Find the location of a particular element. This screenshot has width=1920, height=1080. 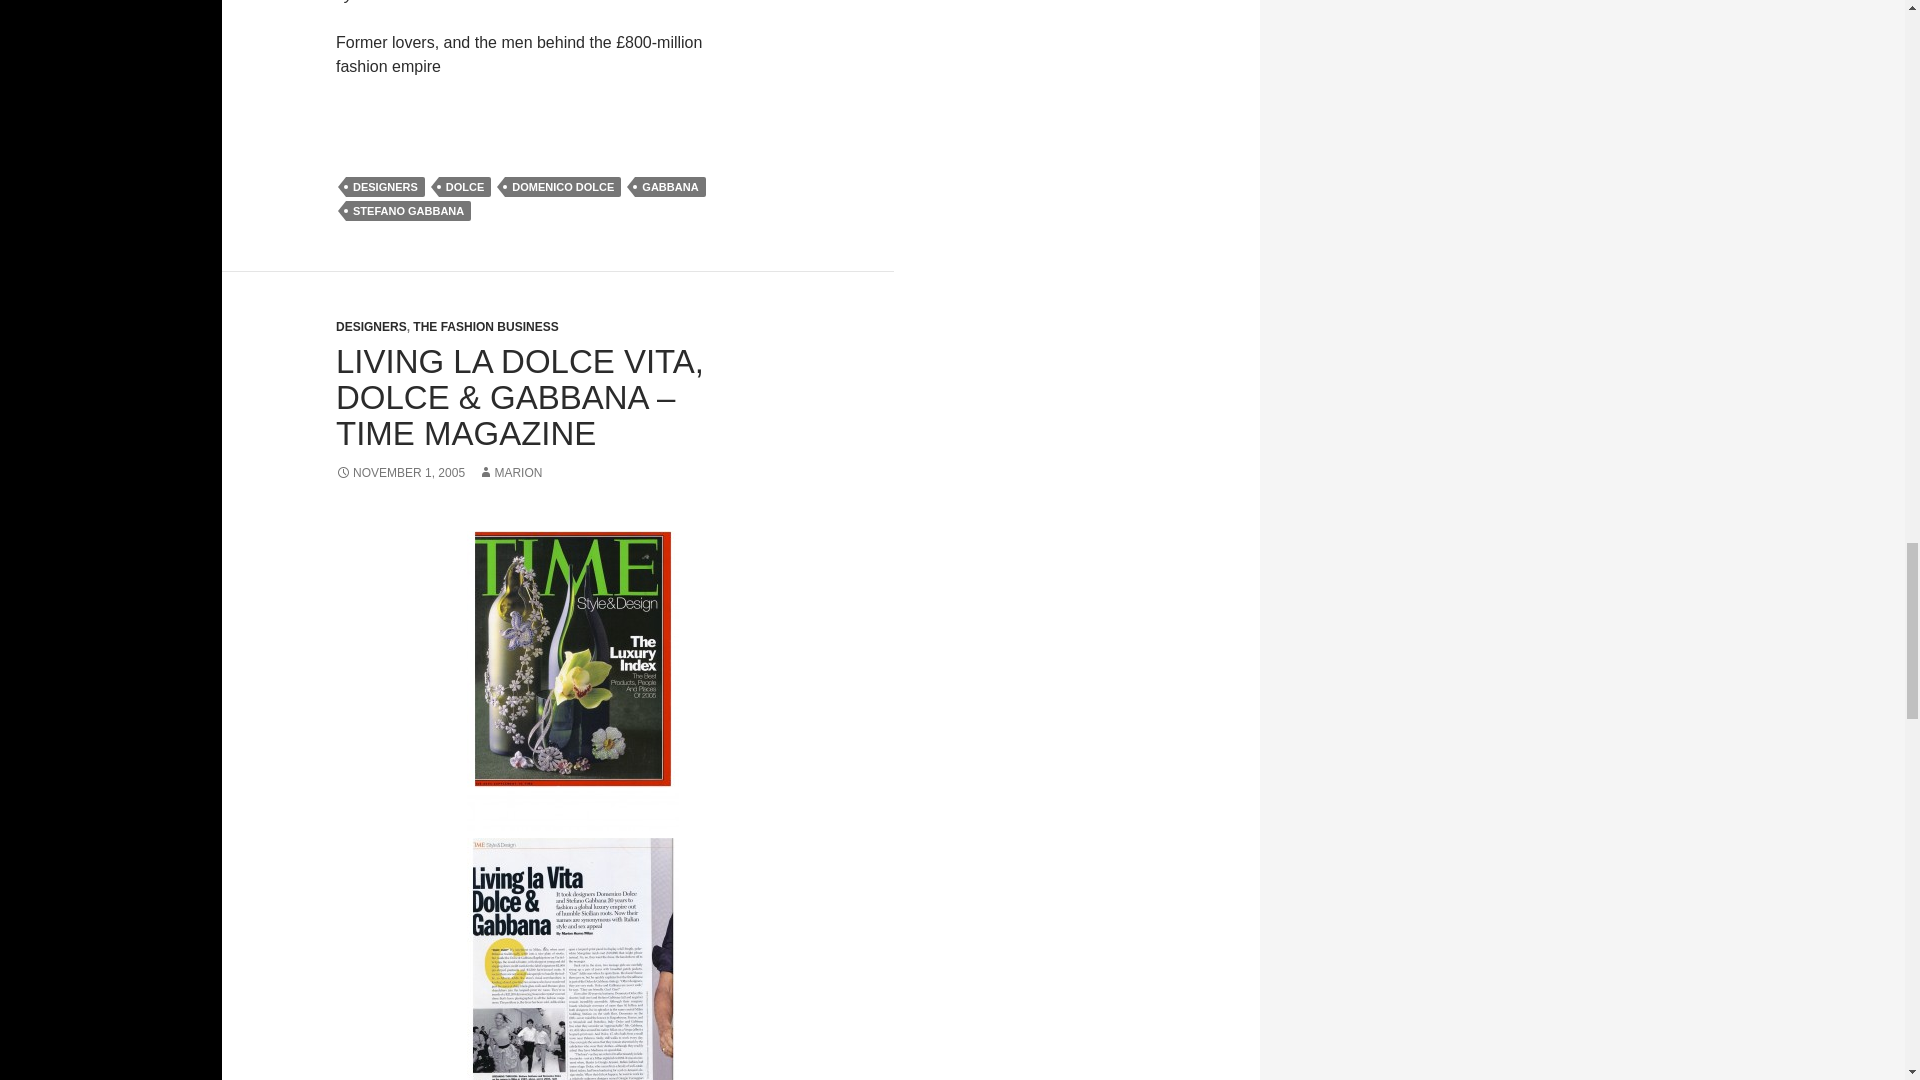

DOMENICO DOLCE is located at coordinates (562, 186).